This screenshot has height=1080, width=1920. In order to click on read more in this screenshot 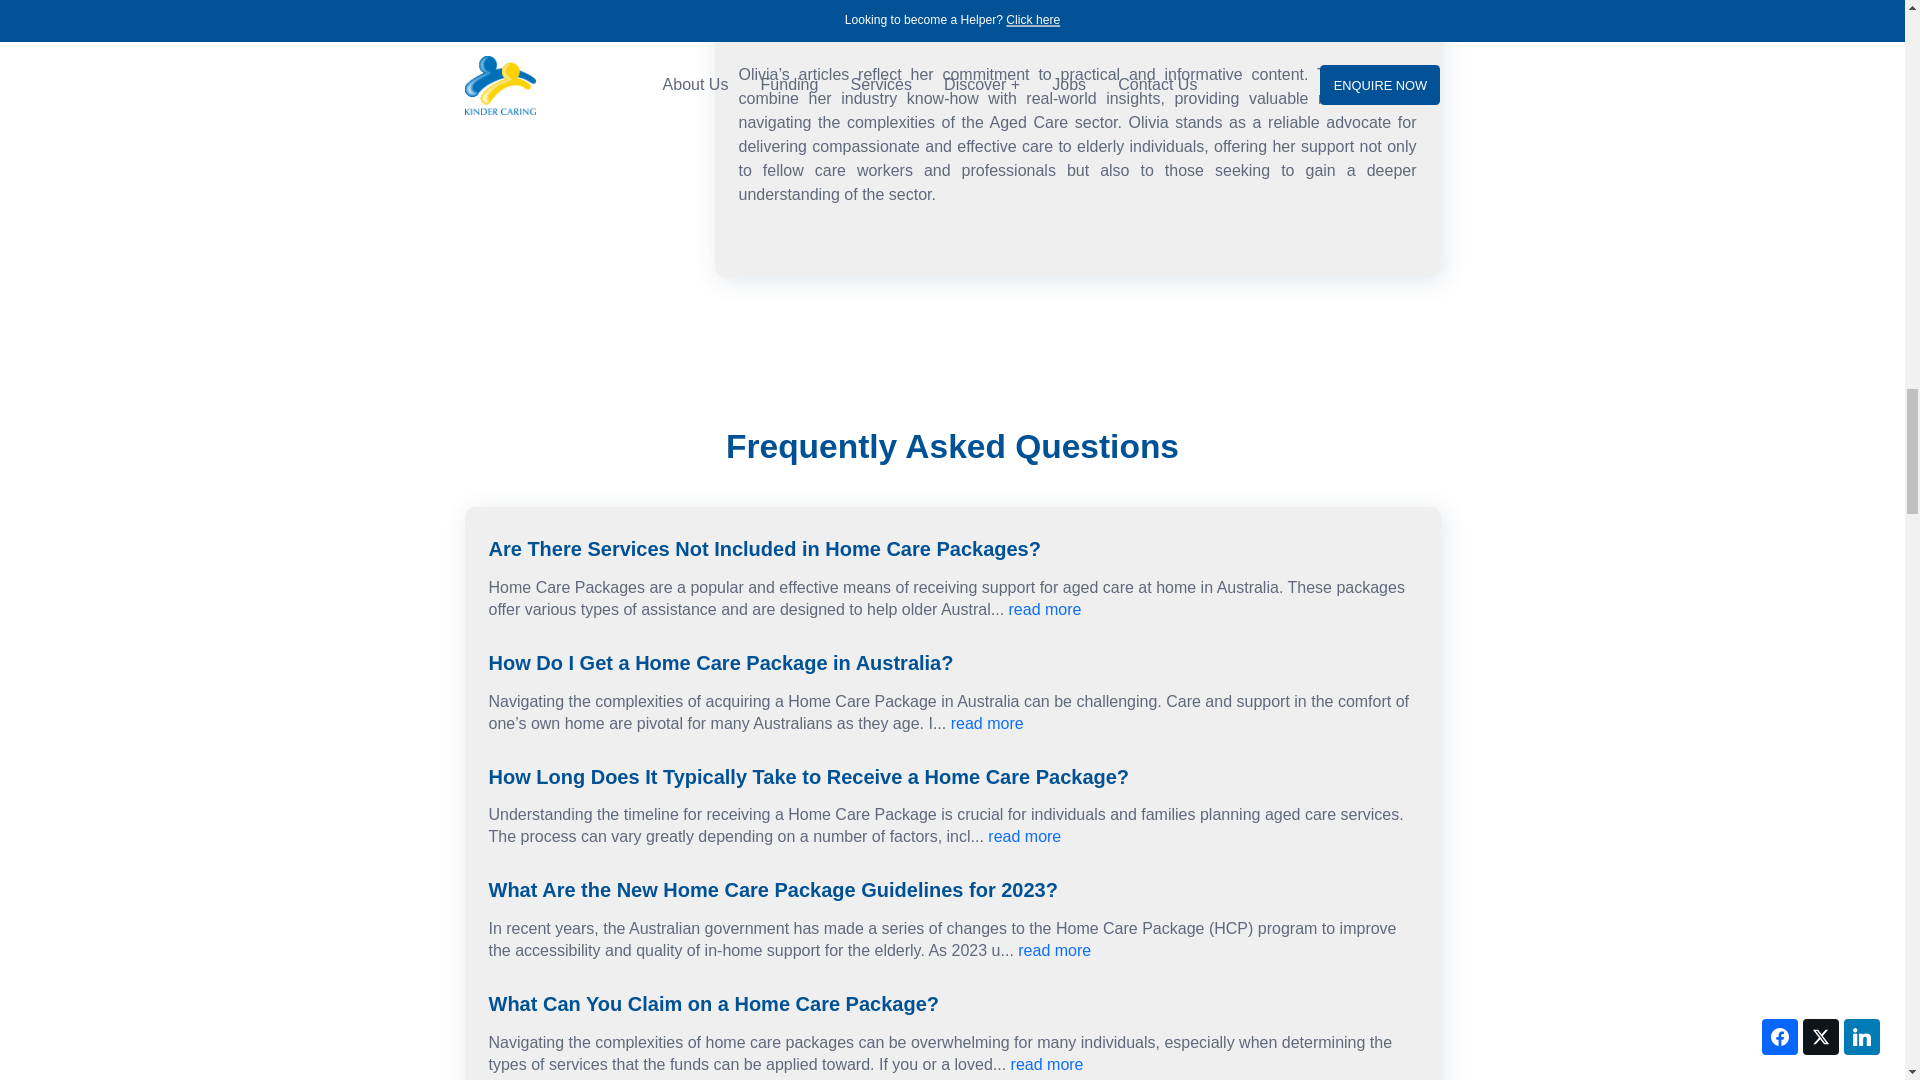, I will do `click(1054, 950)`.